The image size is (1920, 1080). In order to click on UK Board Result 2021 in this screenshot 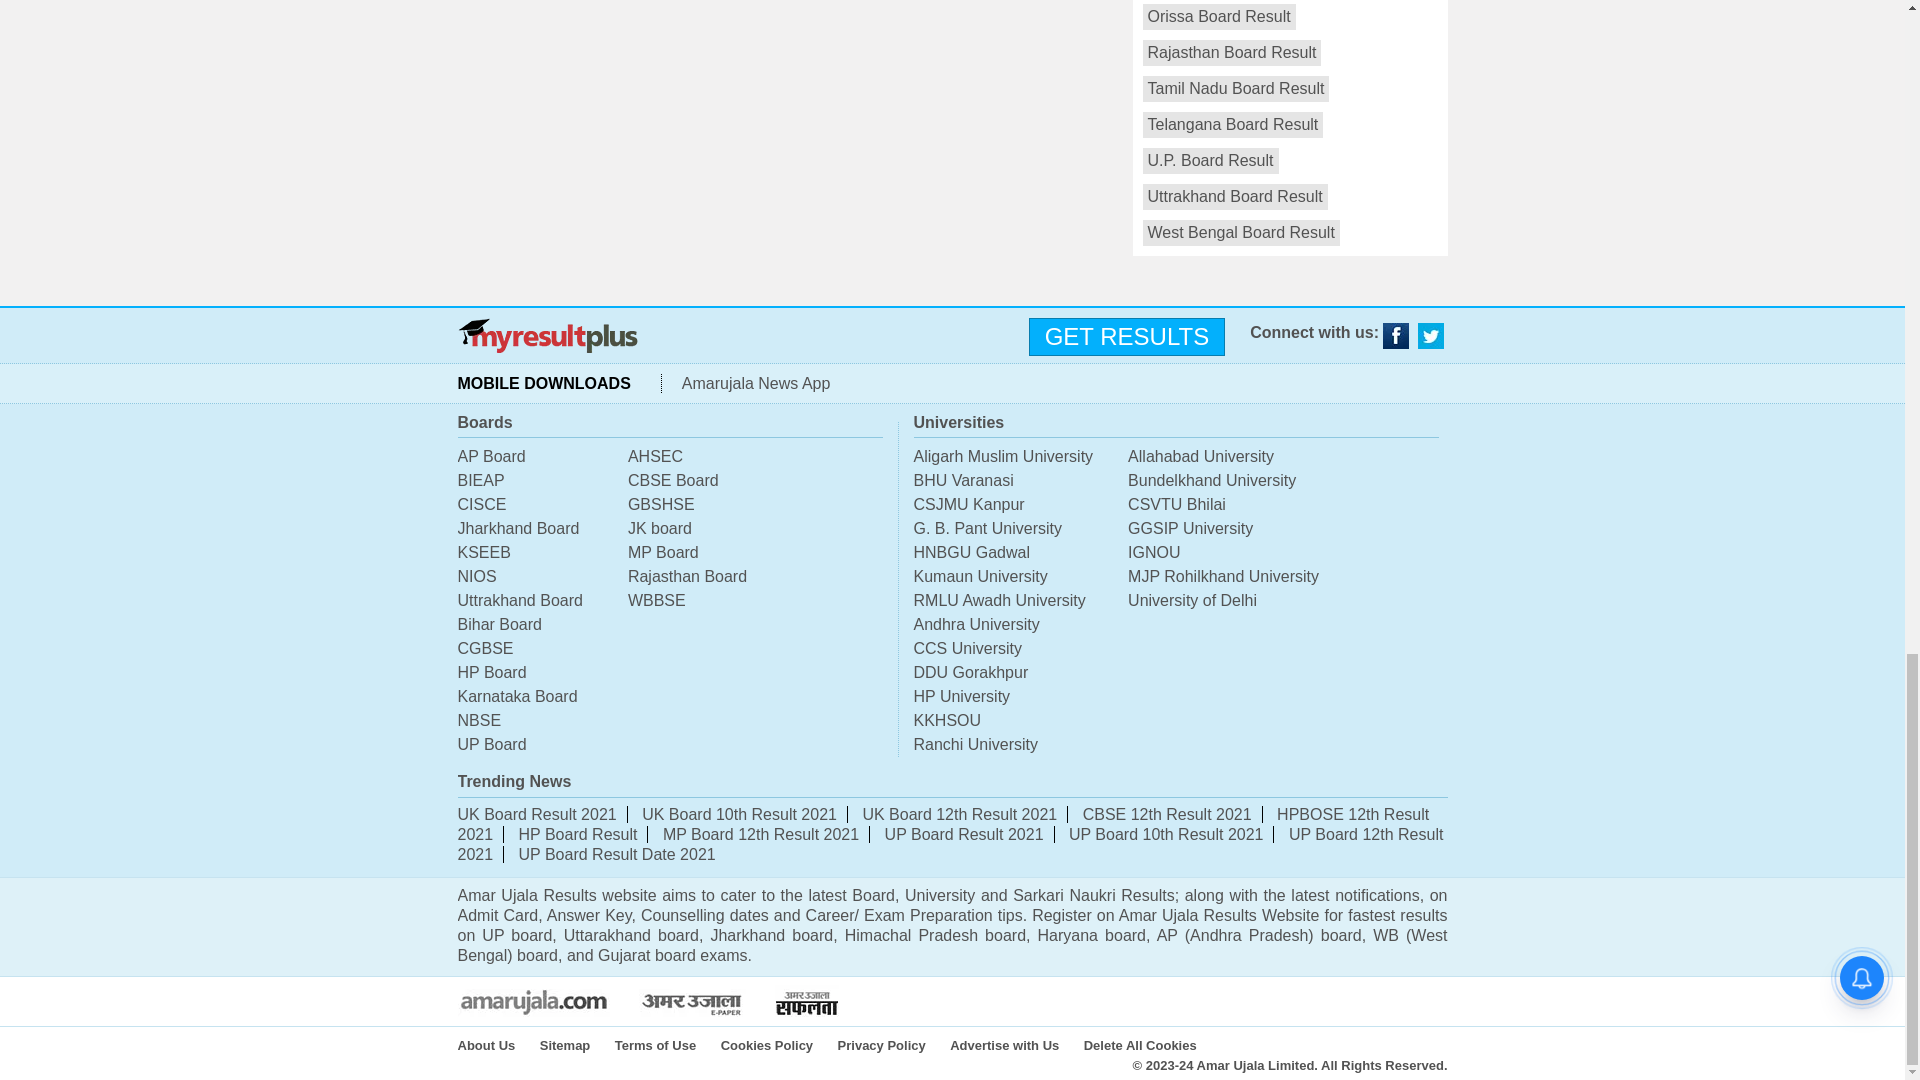, I will do `click(537, 814)`.